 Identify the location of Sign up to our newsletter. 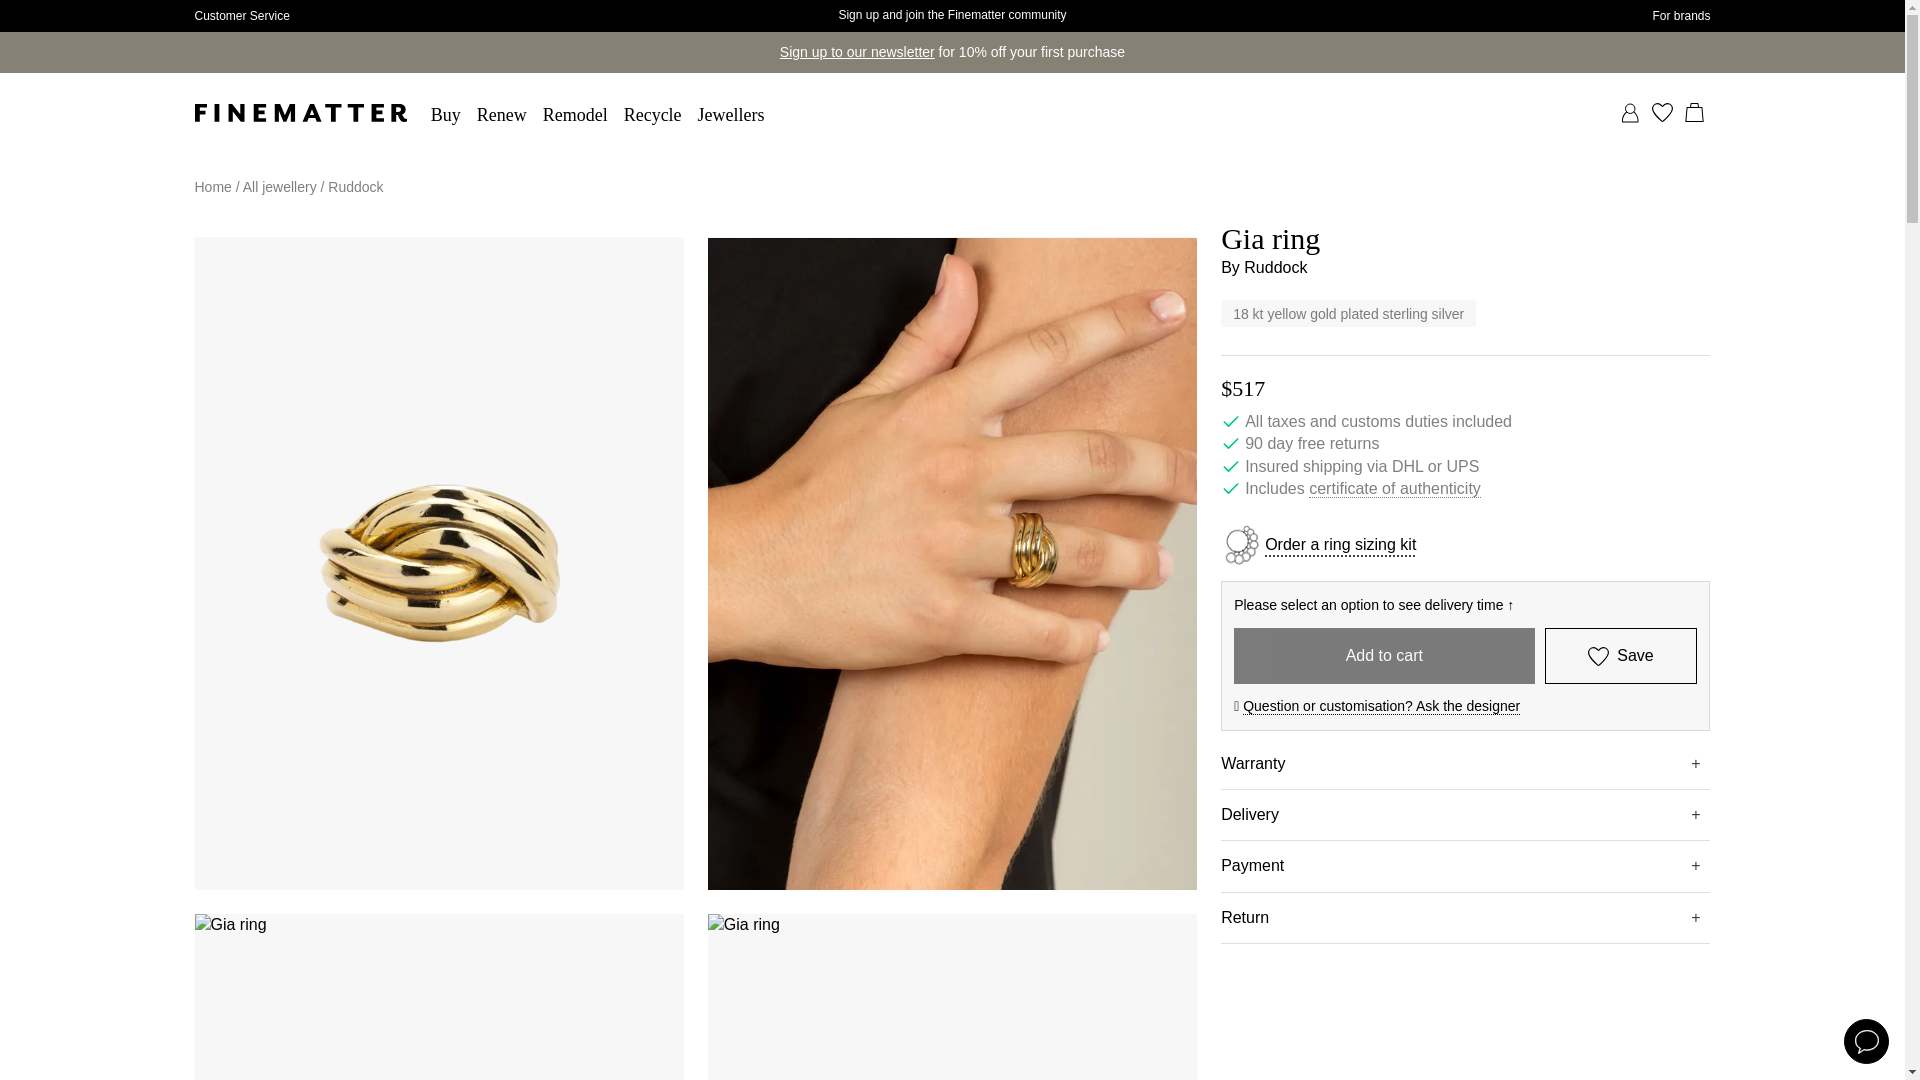
(857, 52).